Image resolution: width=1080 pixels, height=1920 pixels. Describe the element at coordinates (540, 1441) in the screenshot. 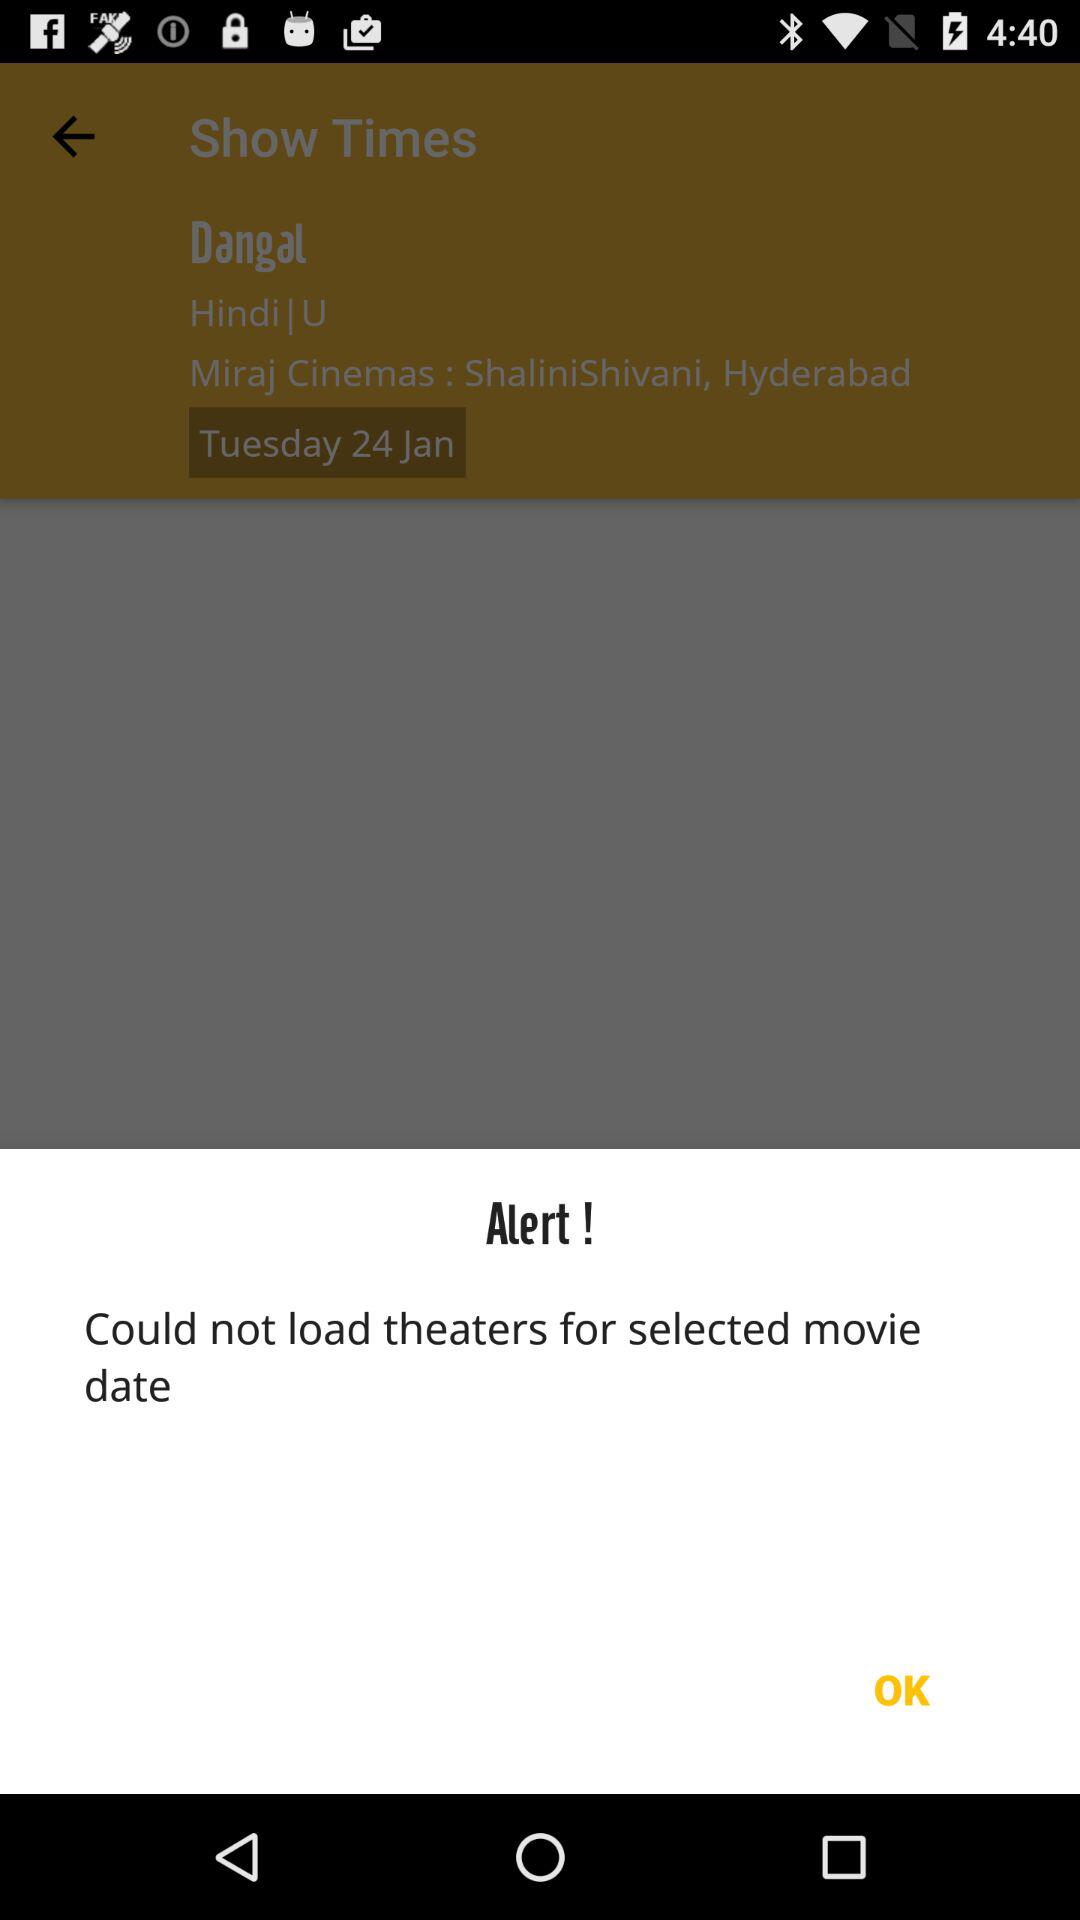

I see `click the item above ok` at that location.